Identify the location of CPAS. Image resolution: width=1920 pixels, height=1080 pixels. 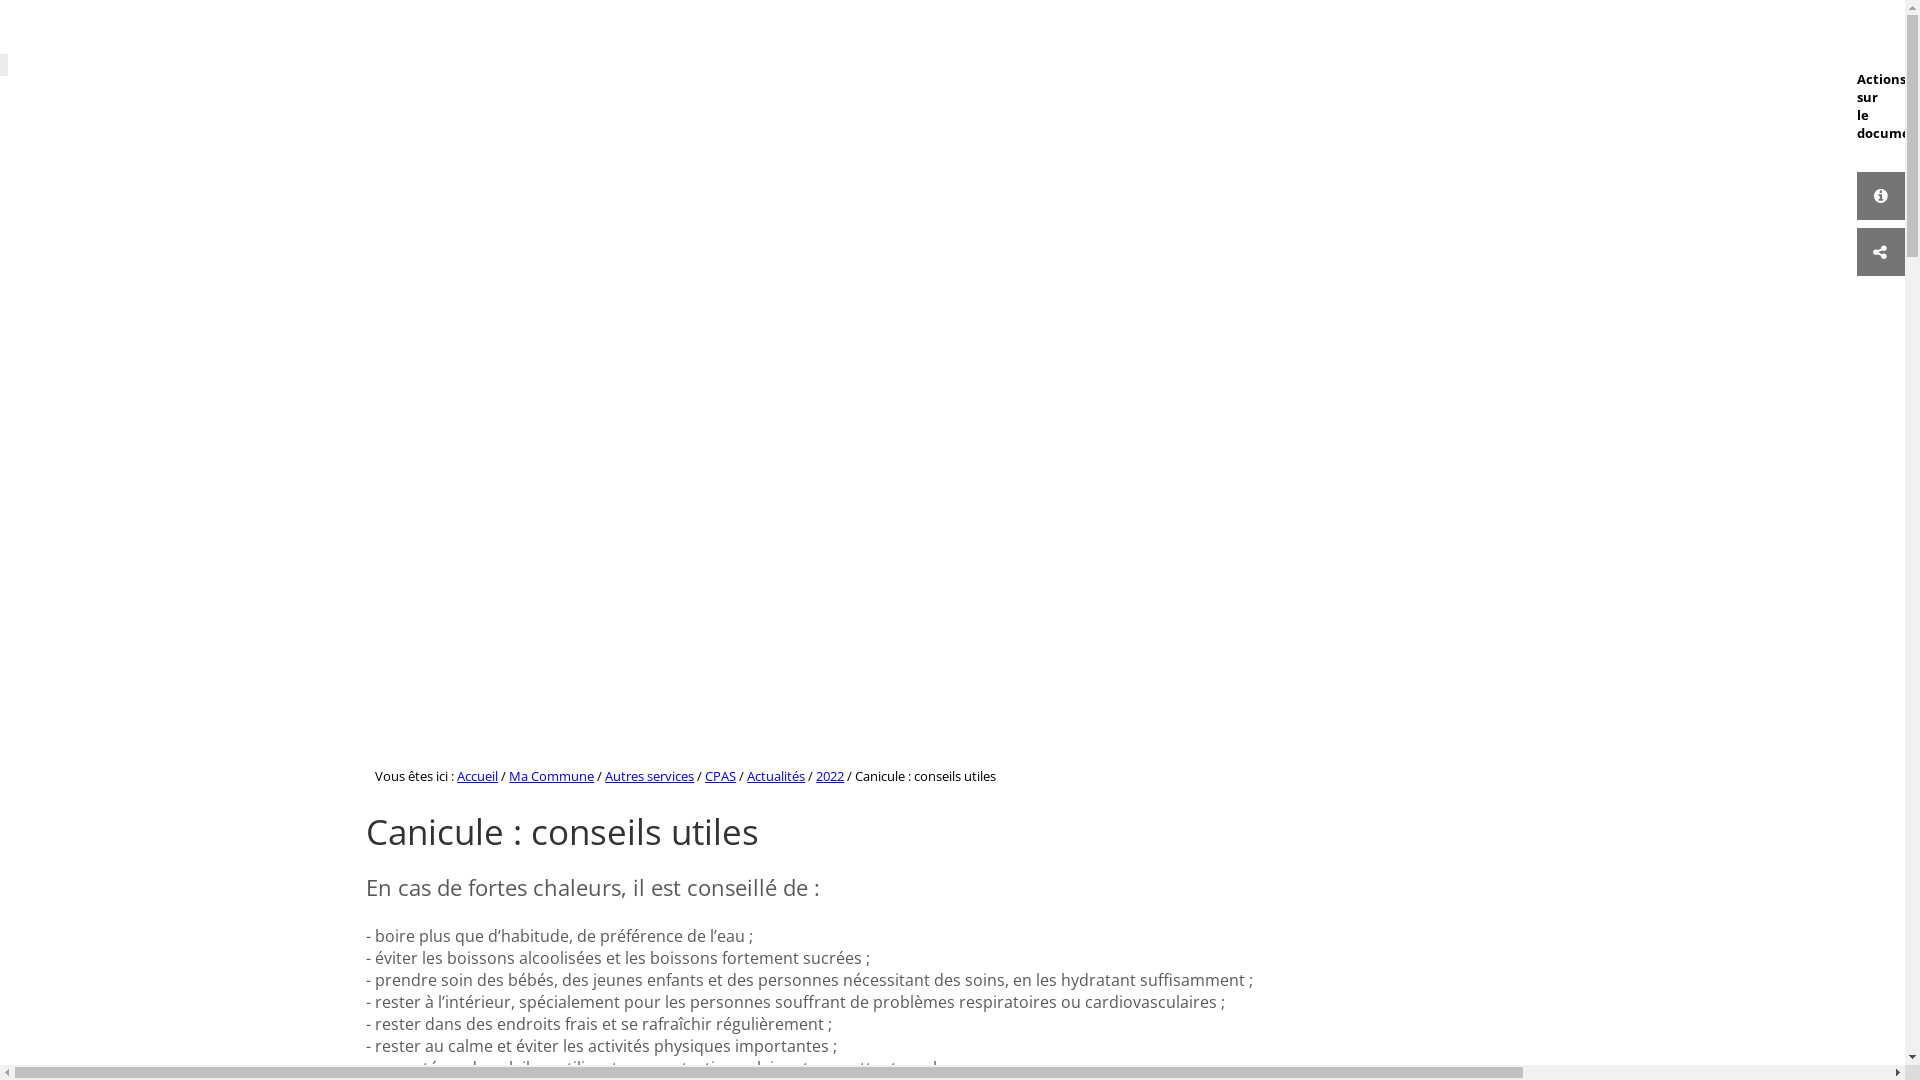
(720, 776).